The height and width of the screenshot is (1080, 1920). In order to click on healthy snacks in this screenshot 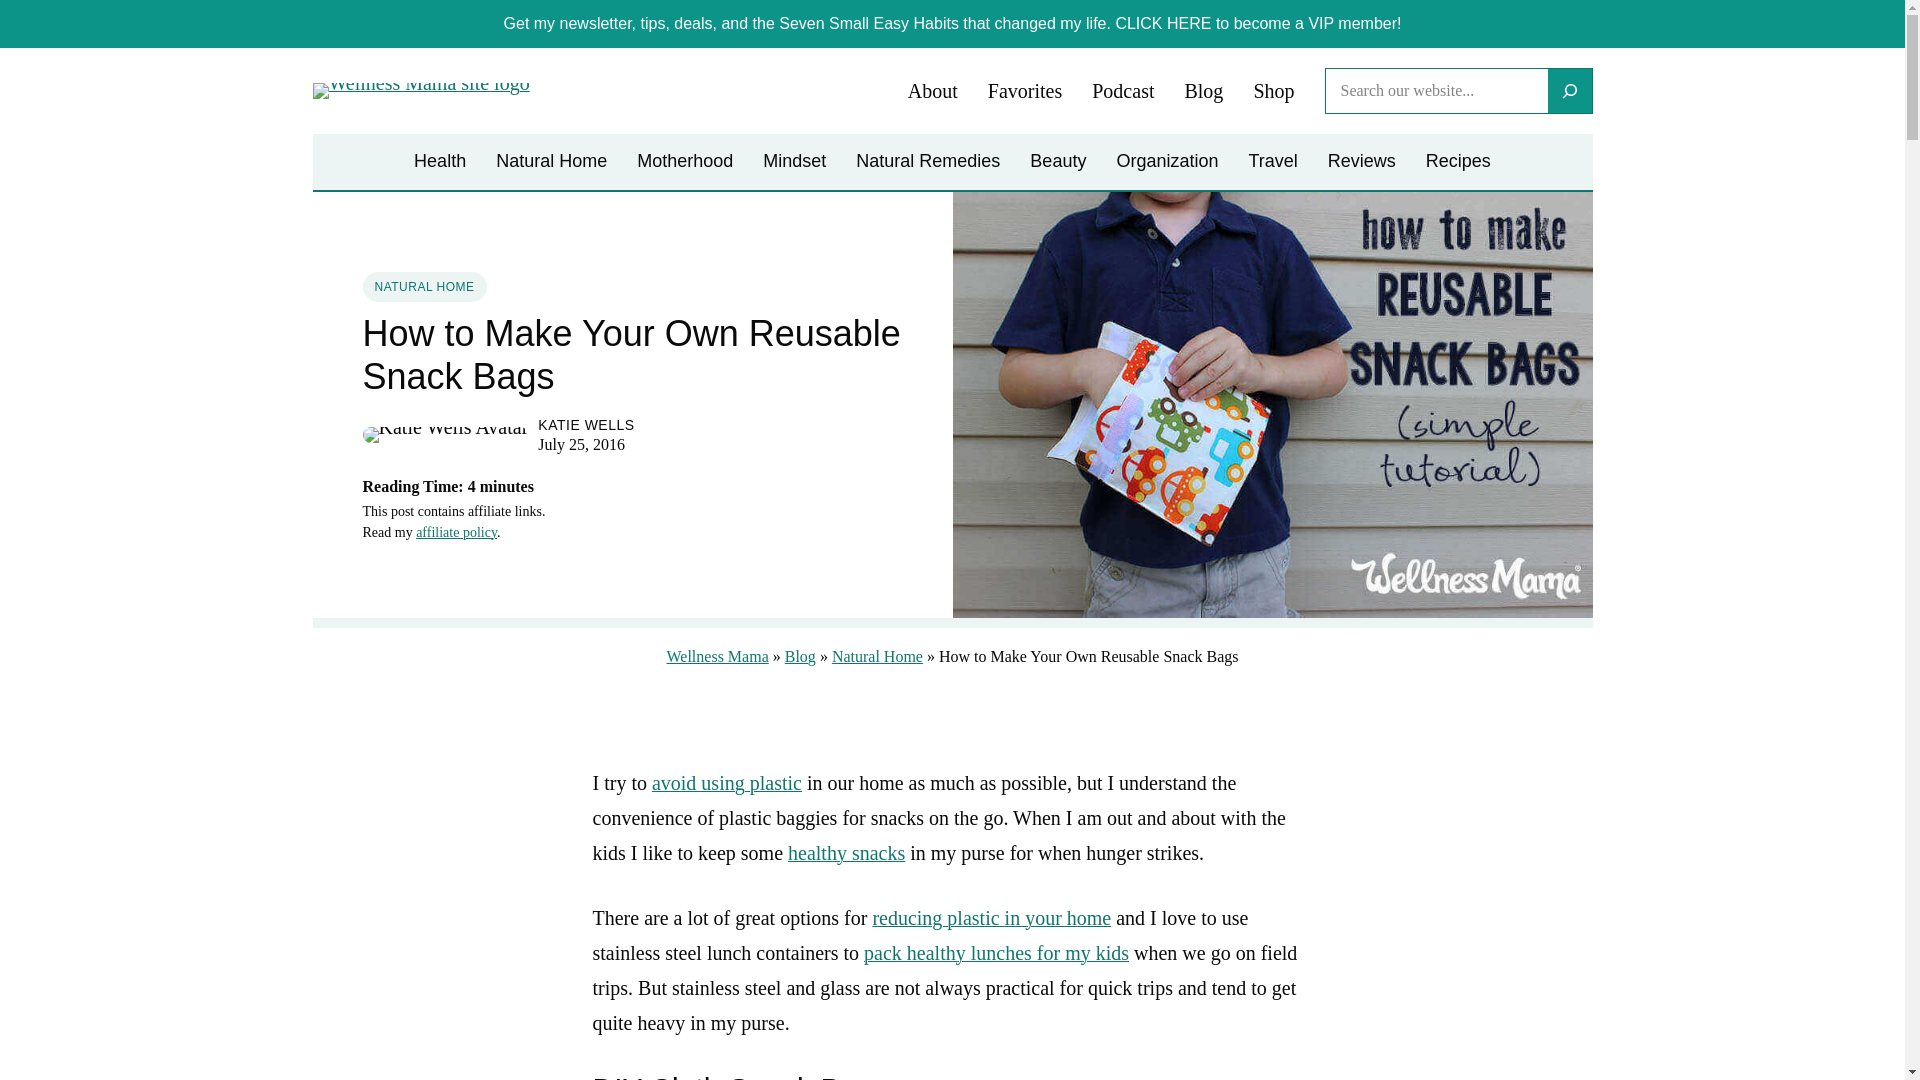, I will do `click(846, 853)`.